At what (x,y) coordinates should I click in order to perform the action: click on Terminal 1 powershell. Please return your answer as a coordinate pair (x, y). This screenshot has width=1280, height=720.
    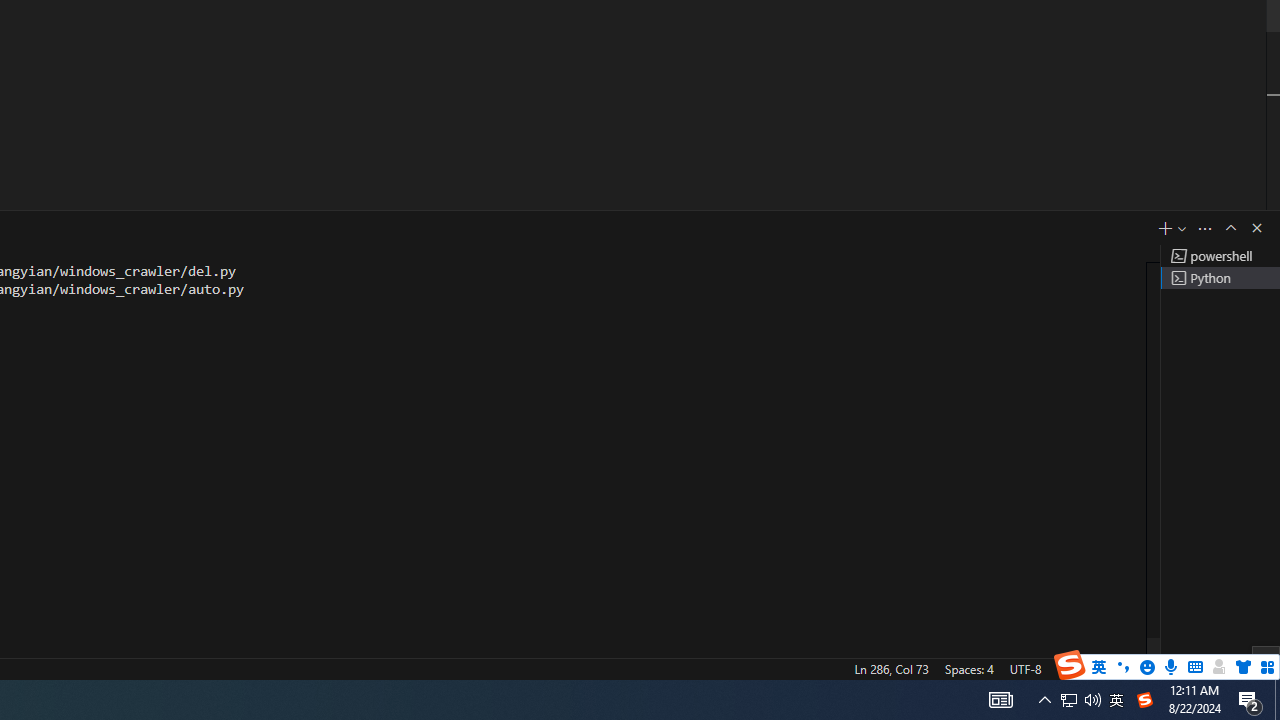
    Looking at the image, I should click on (1220, 256).